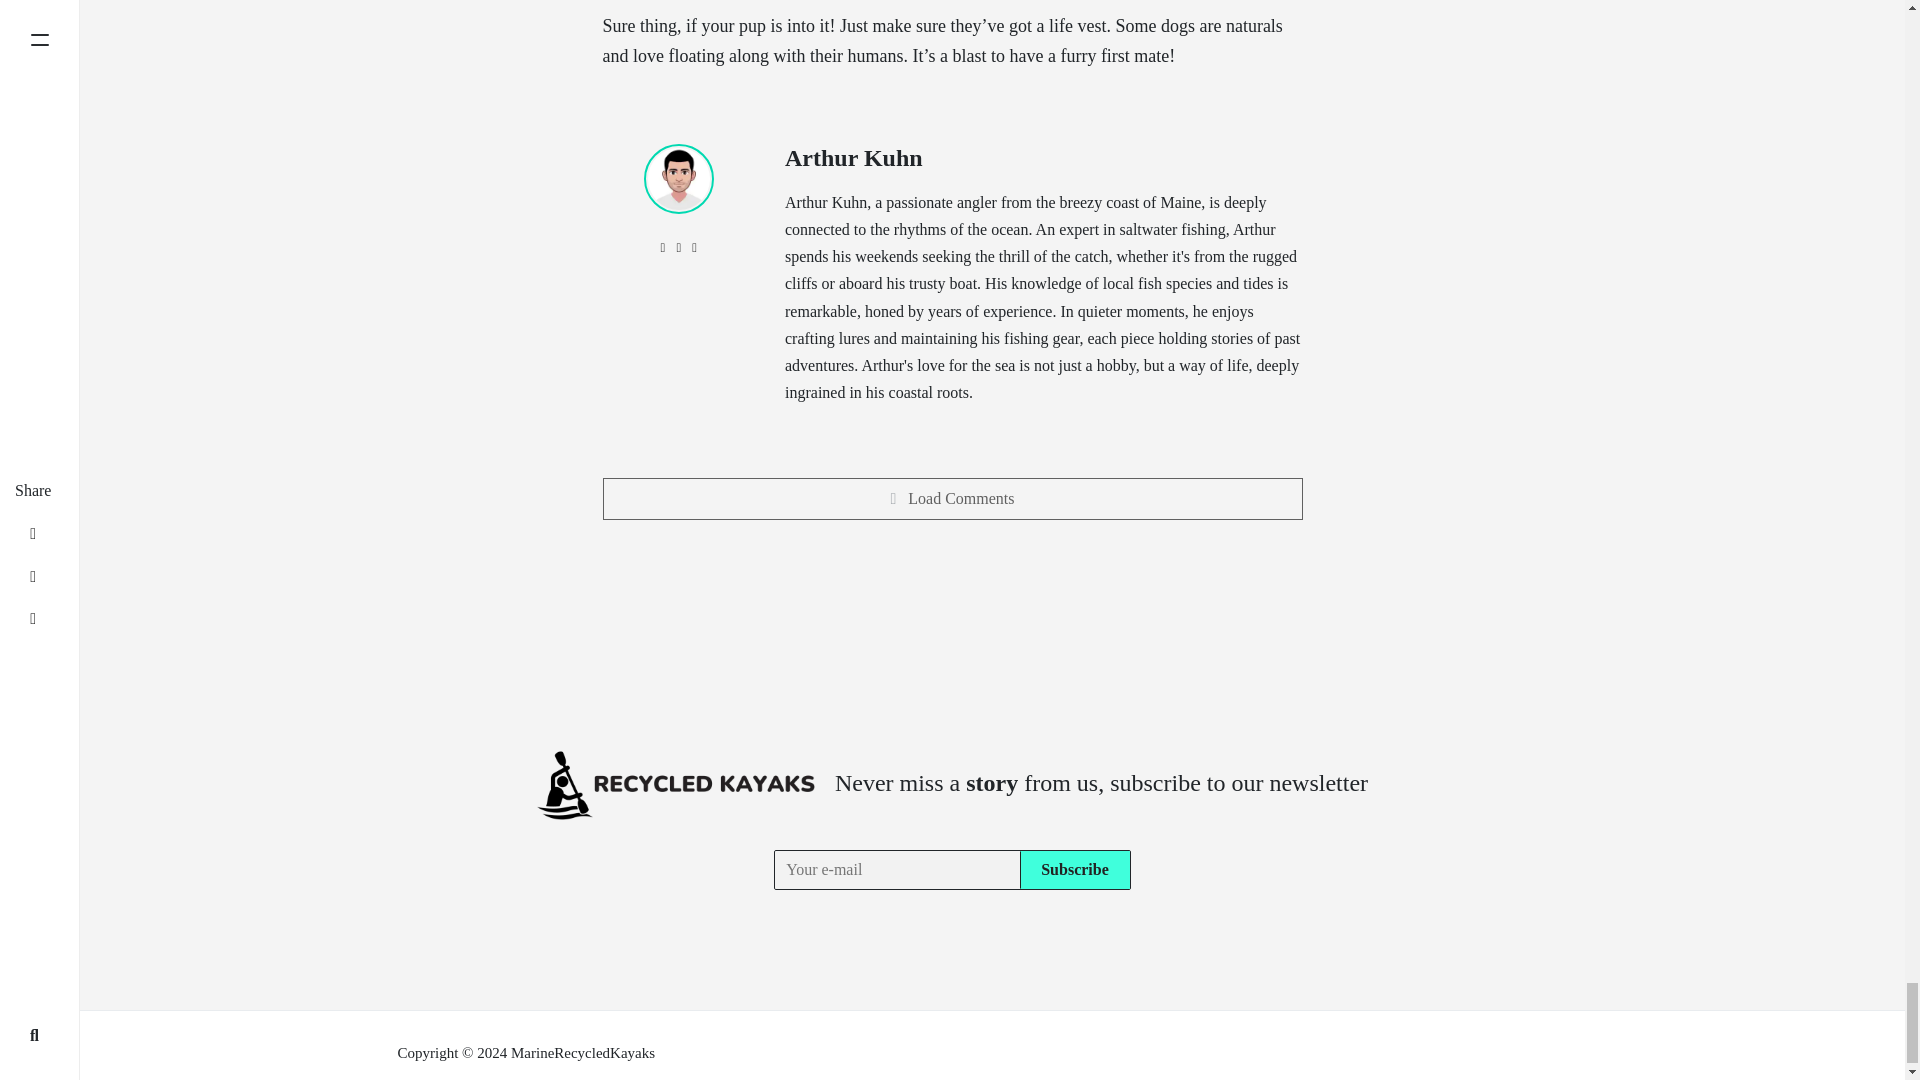 This screenshot has height=1080, width=1920. I want to click on   Load Comments, so click(952, 498).